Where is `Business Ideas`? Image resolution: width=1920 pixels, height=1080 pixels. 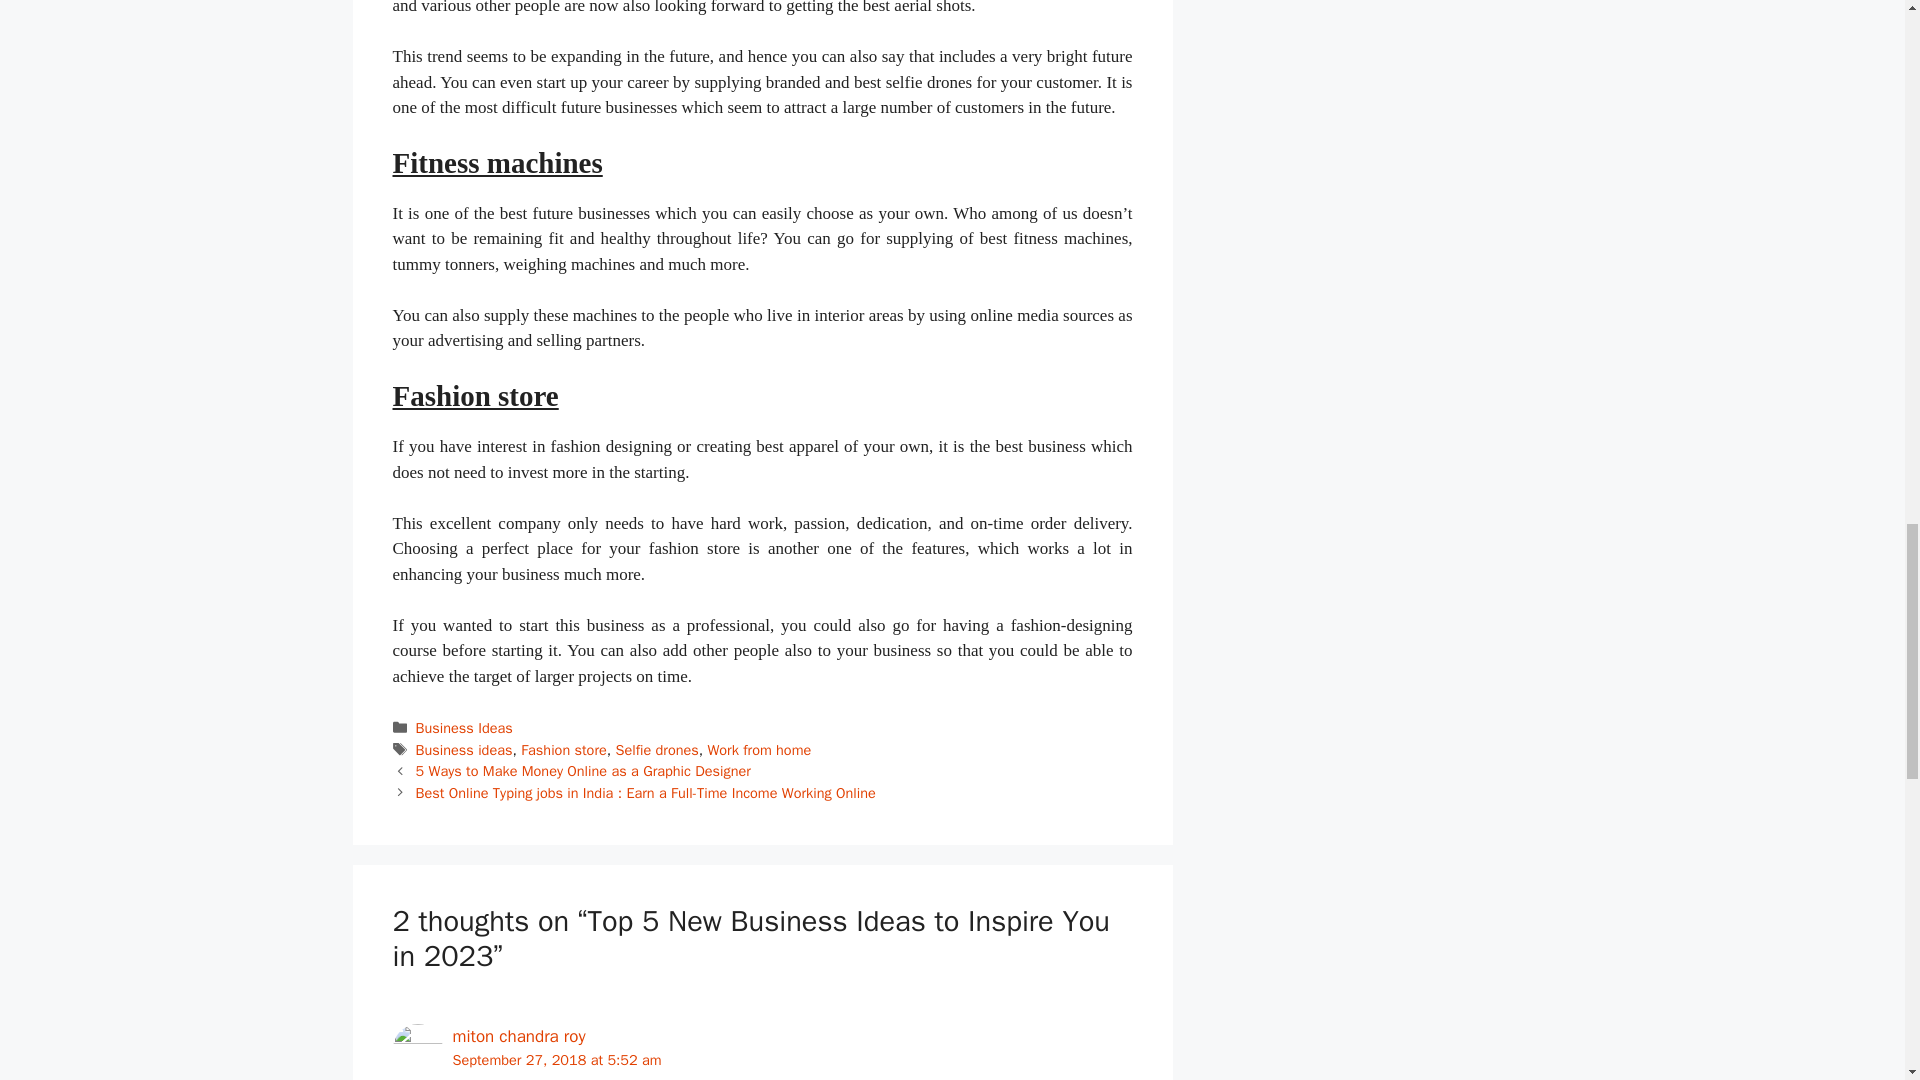
Business Ideas is located at coordinates (464, 728).